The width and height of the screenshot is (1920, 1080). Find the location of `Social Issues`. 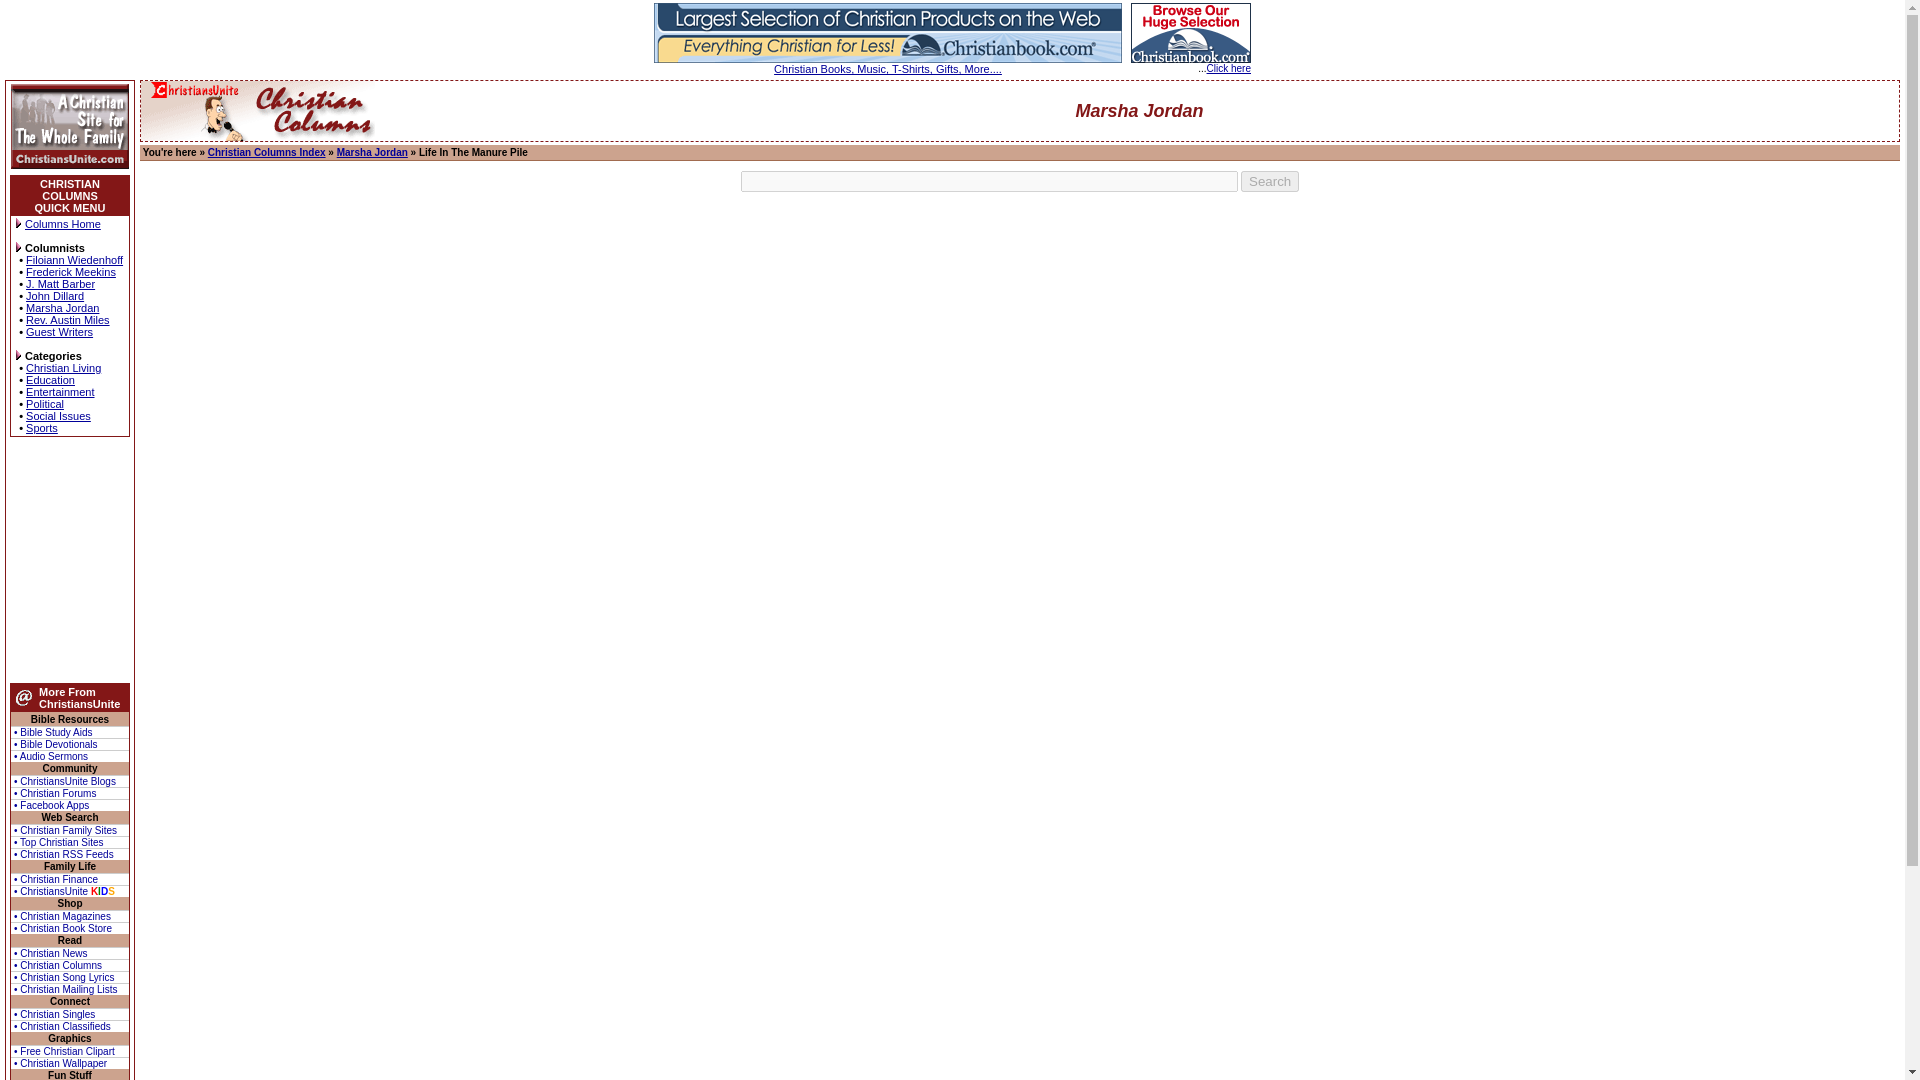

Social Issues is located at coordinates (58, 416).